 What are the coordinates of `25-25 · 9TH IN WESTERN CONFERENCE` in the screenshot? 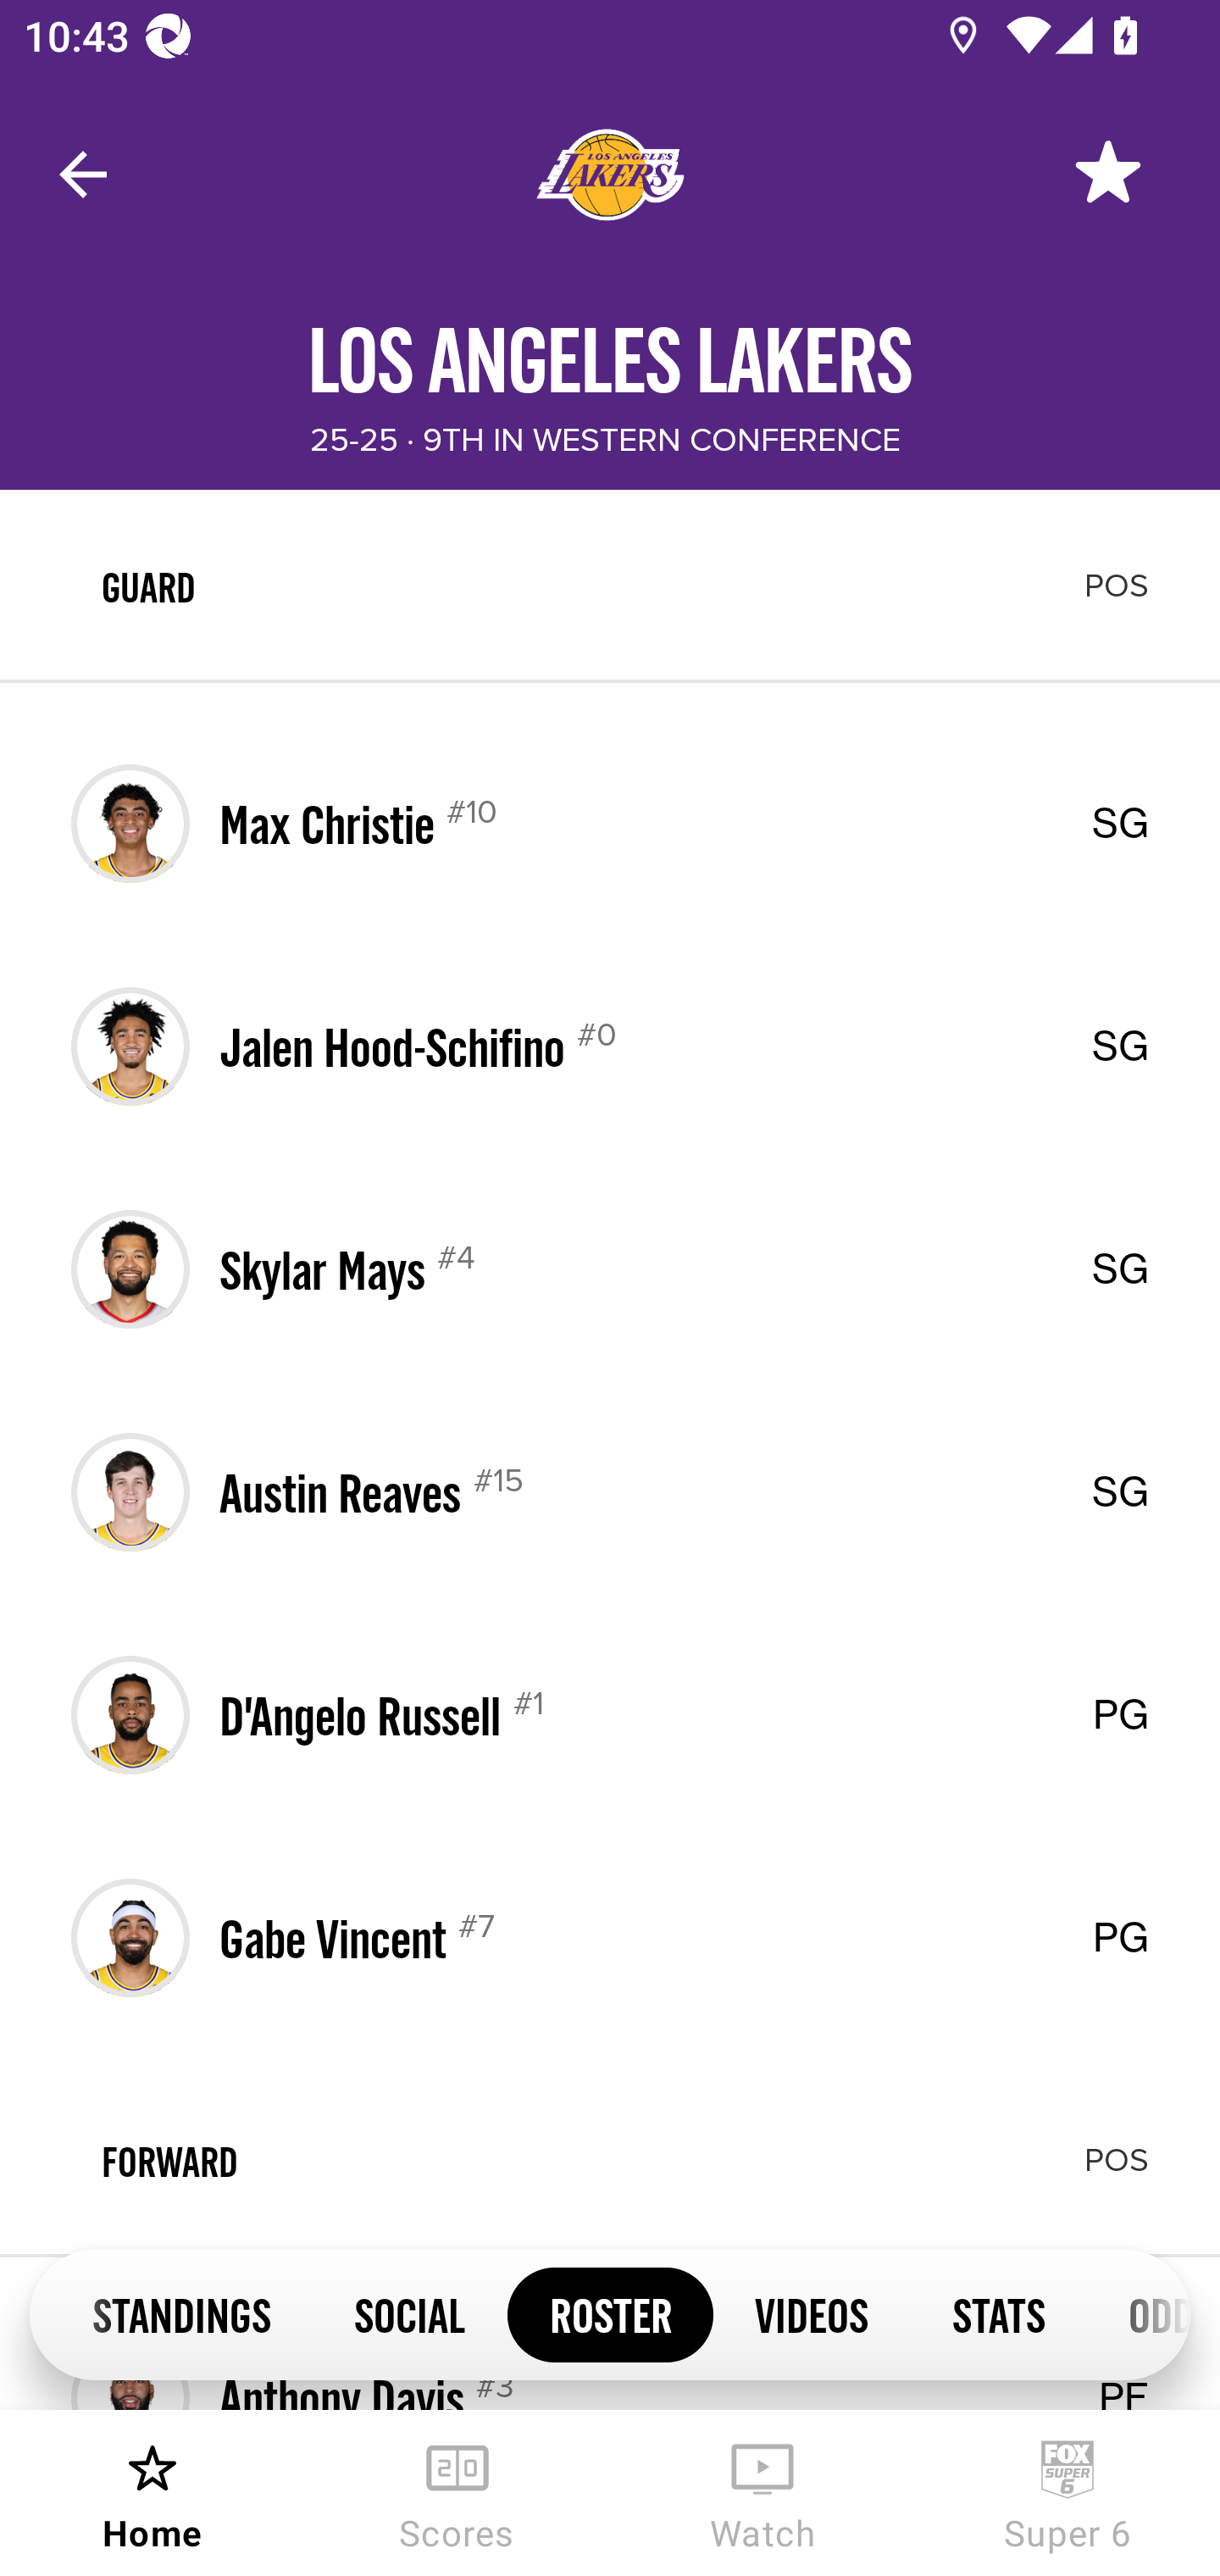 It's located at (605, 441).